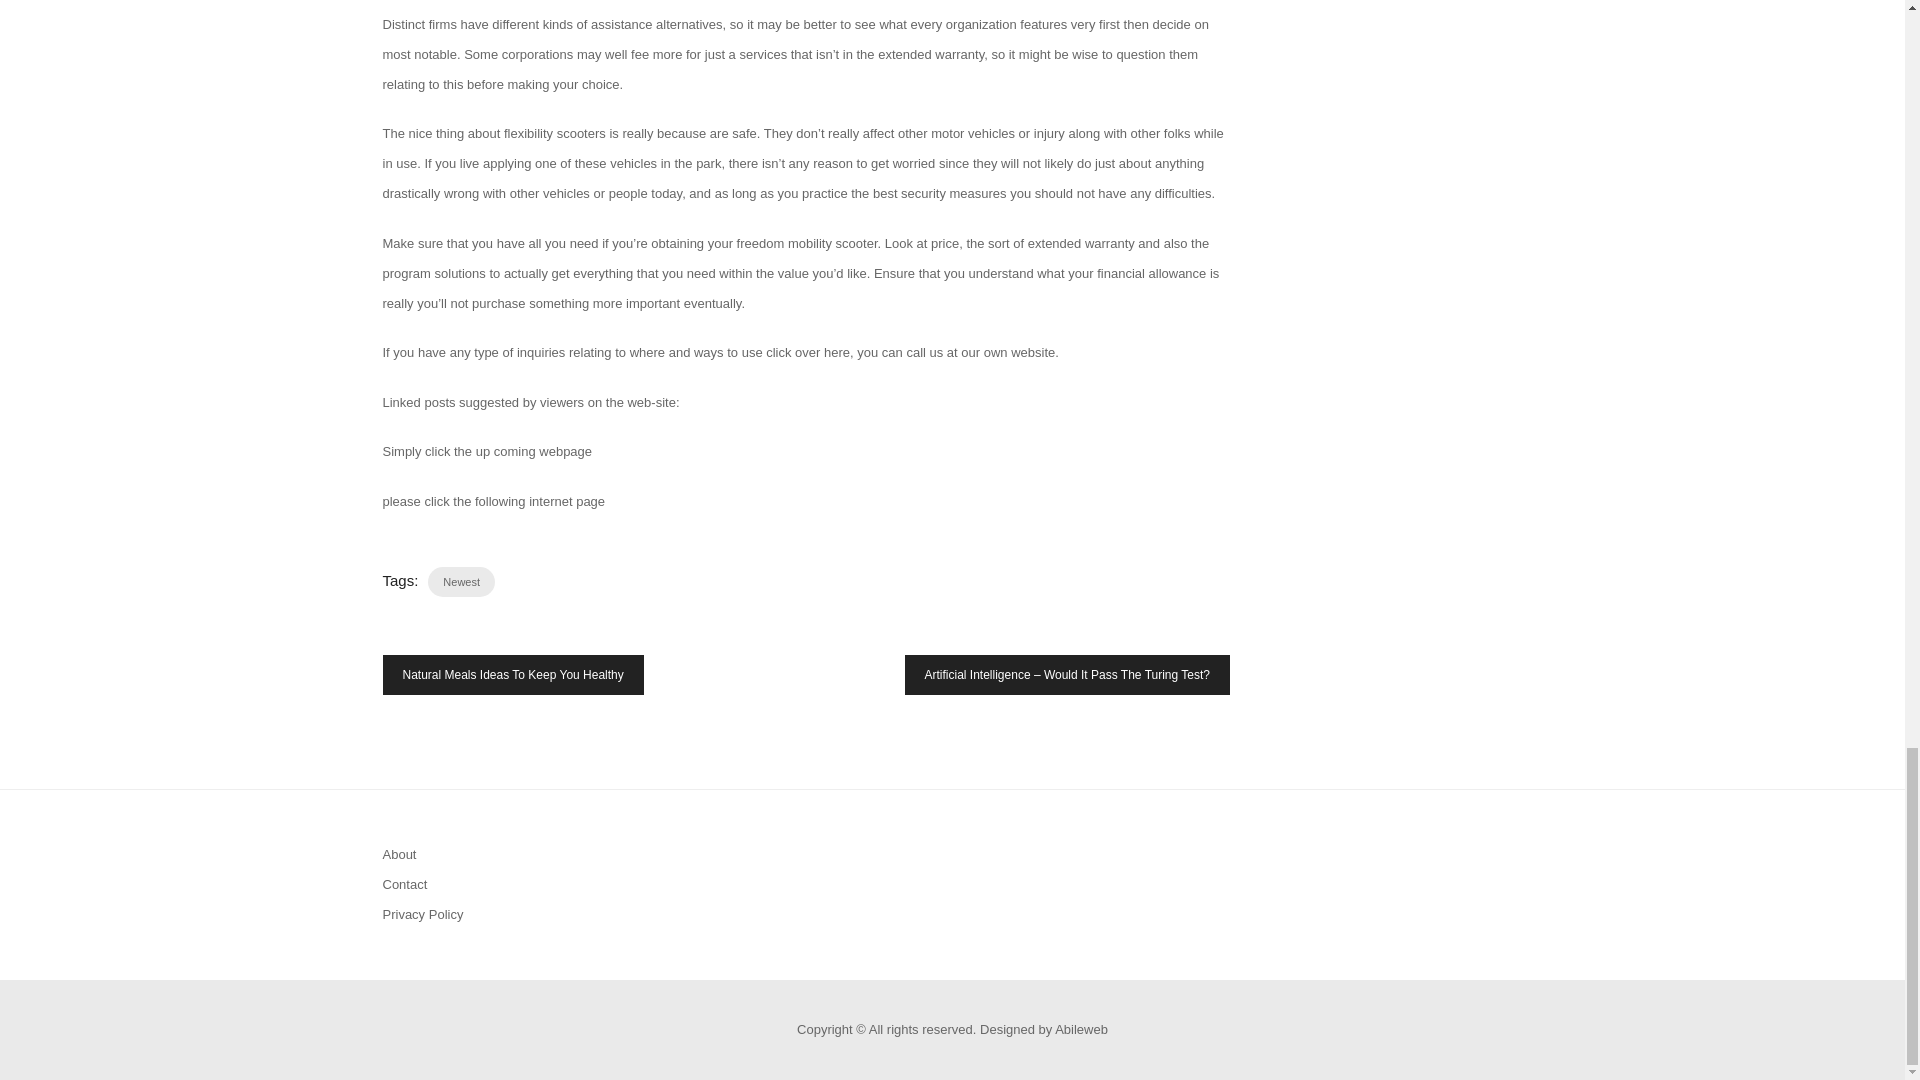 The height and width of the screenshot is (1080, 1920). What do you see at coordinates (462, 582) in the screenshot?
I see `Newest` at bounding box center [462, 582].